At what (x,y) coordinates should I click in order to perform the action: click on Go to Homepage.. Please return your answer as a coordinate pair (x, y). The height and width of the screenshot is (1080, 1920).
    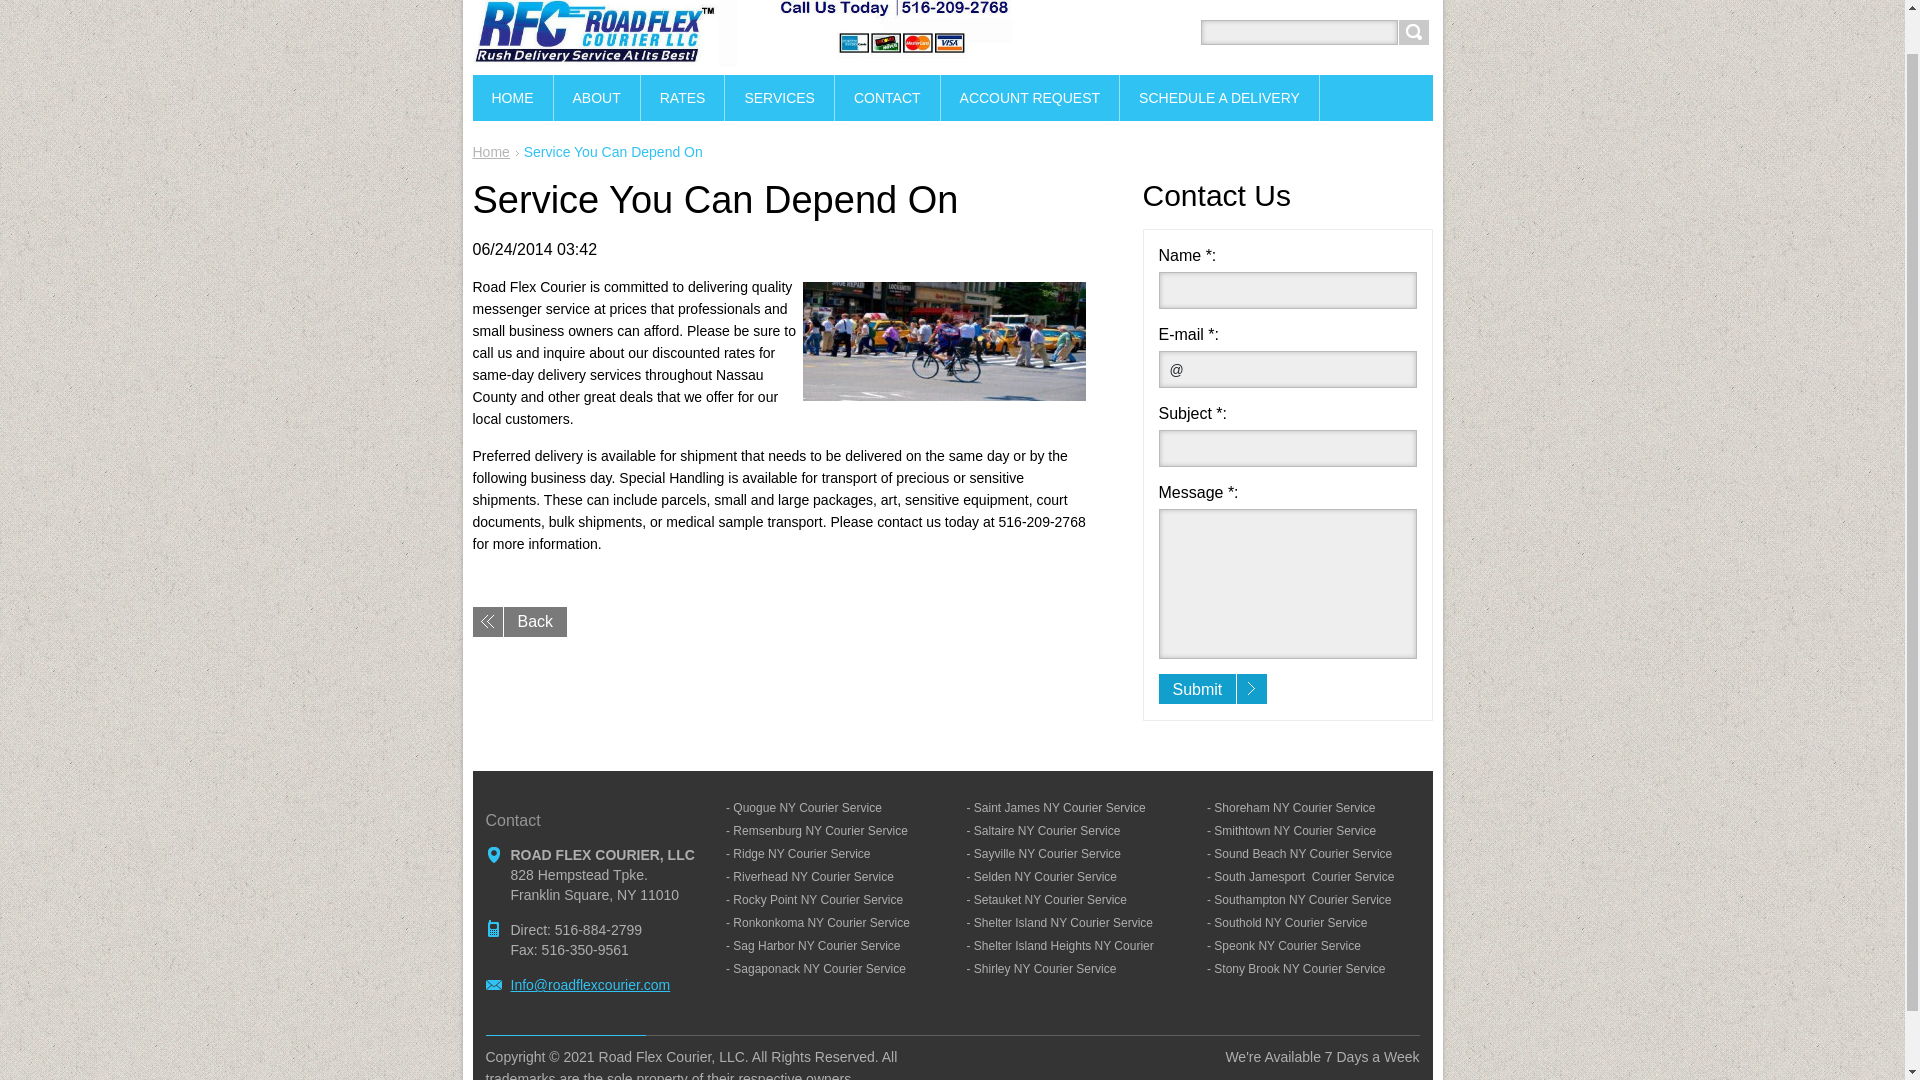
    Looking at the image, I should click on (742, 56).